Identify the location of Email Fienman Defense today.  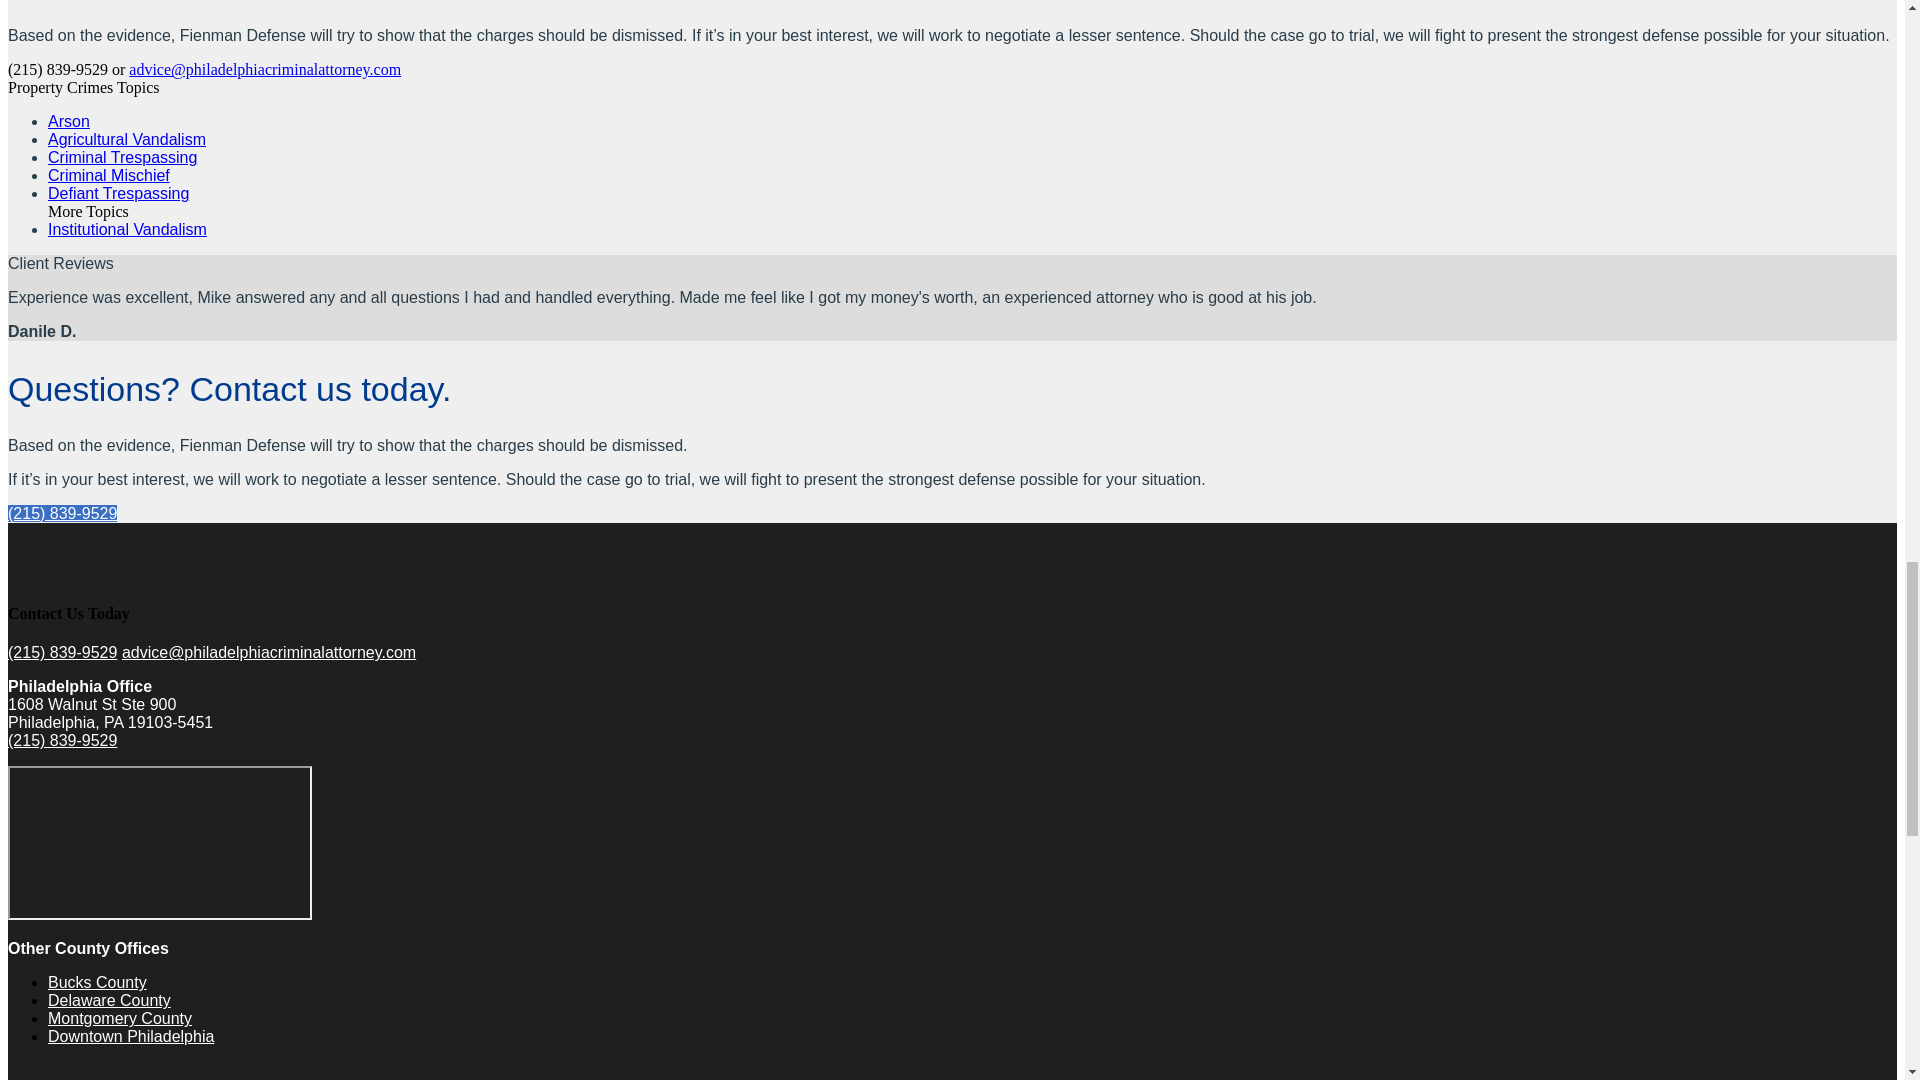
(264, 68).